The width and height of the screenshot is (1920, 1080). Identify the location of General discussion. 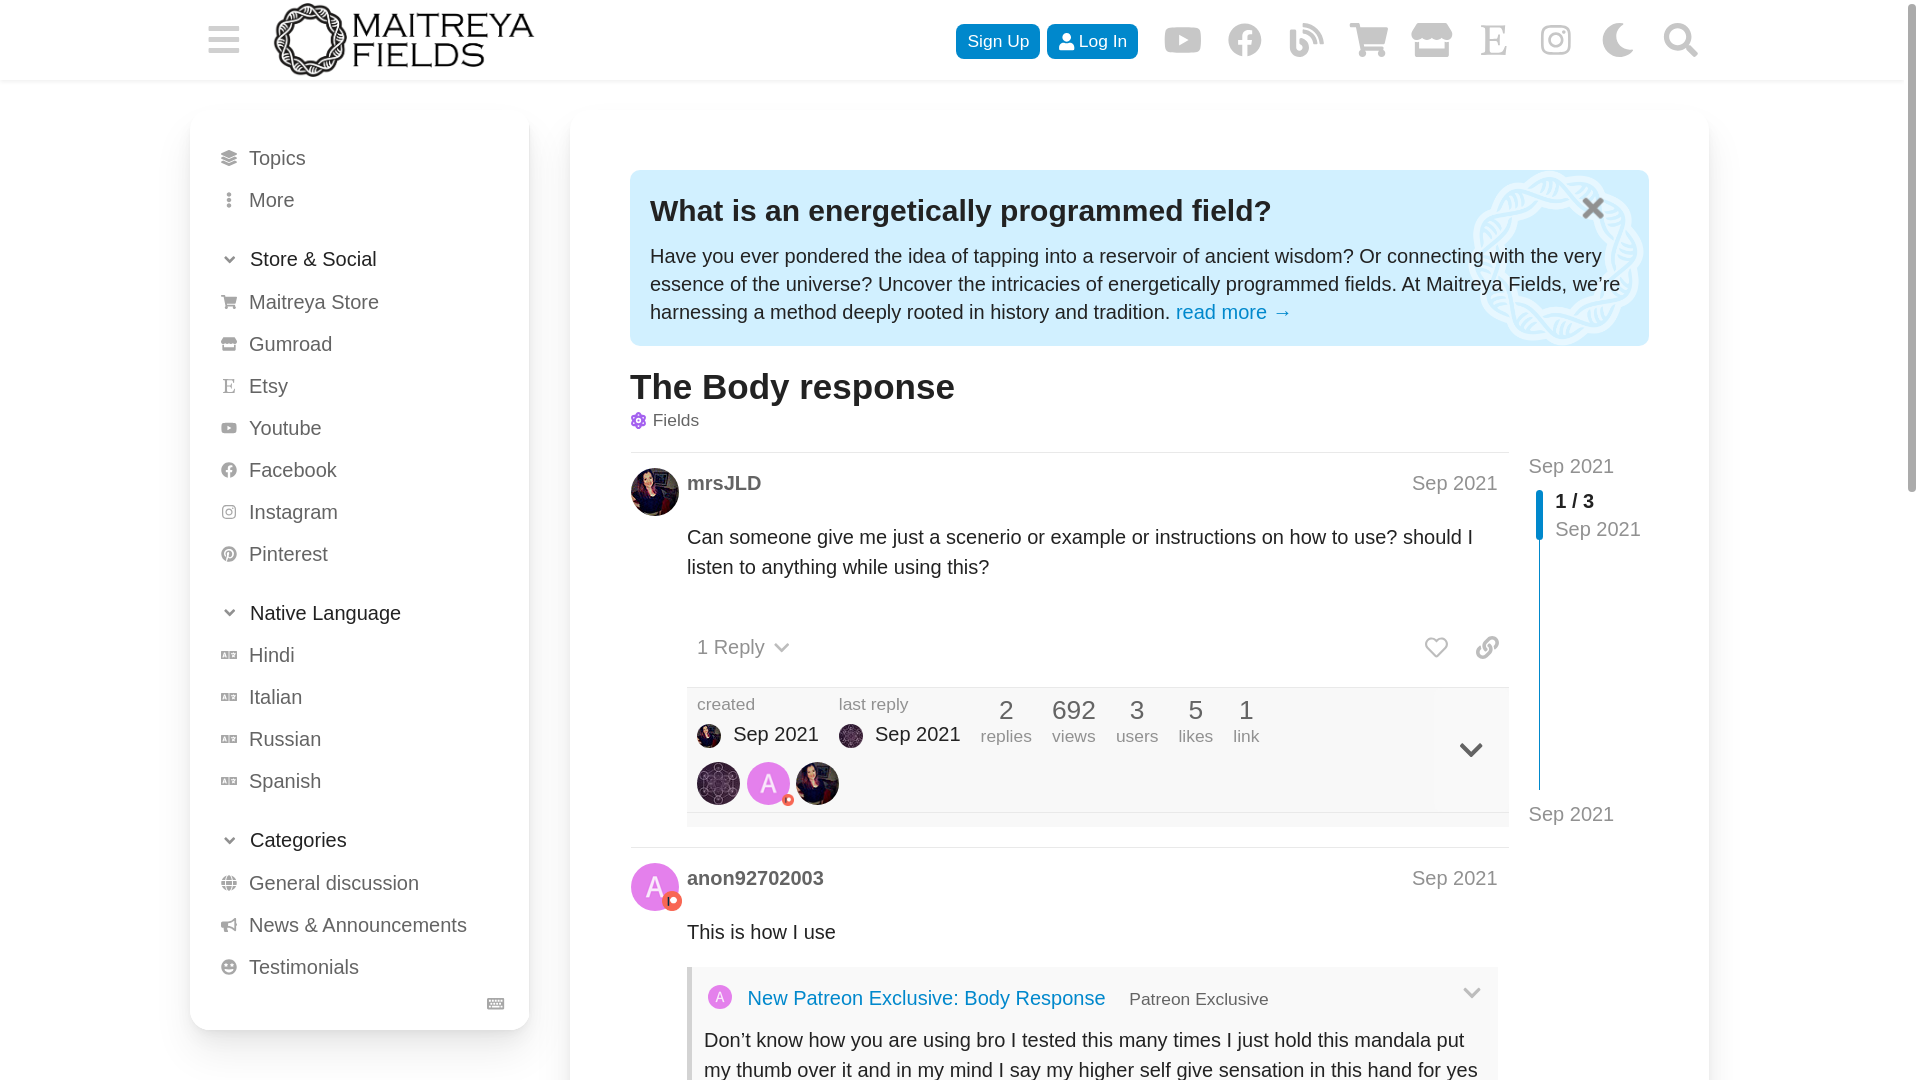
(352, 882).